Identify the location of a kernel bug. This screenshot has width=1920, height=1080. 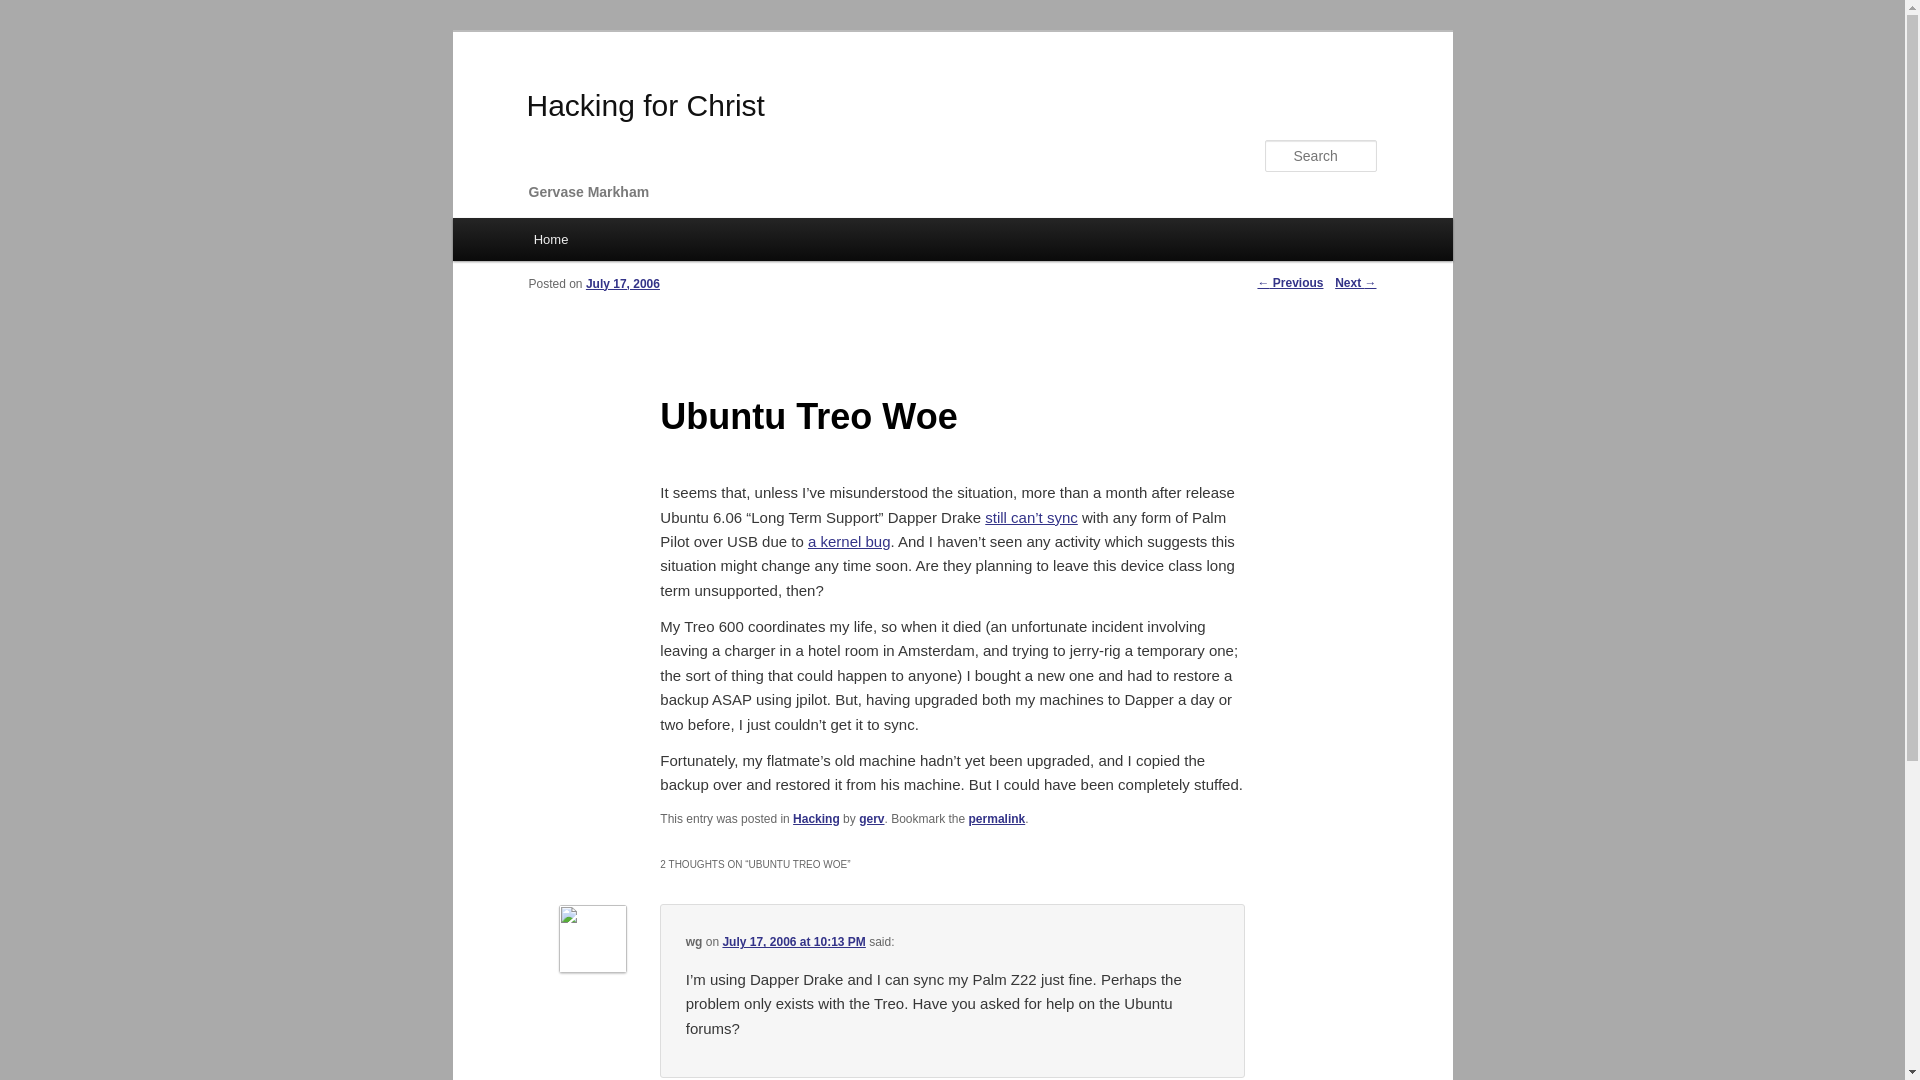
(849, 541).